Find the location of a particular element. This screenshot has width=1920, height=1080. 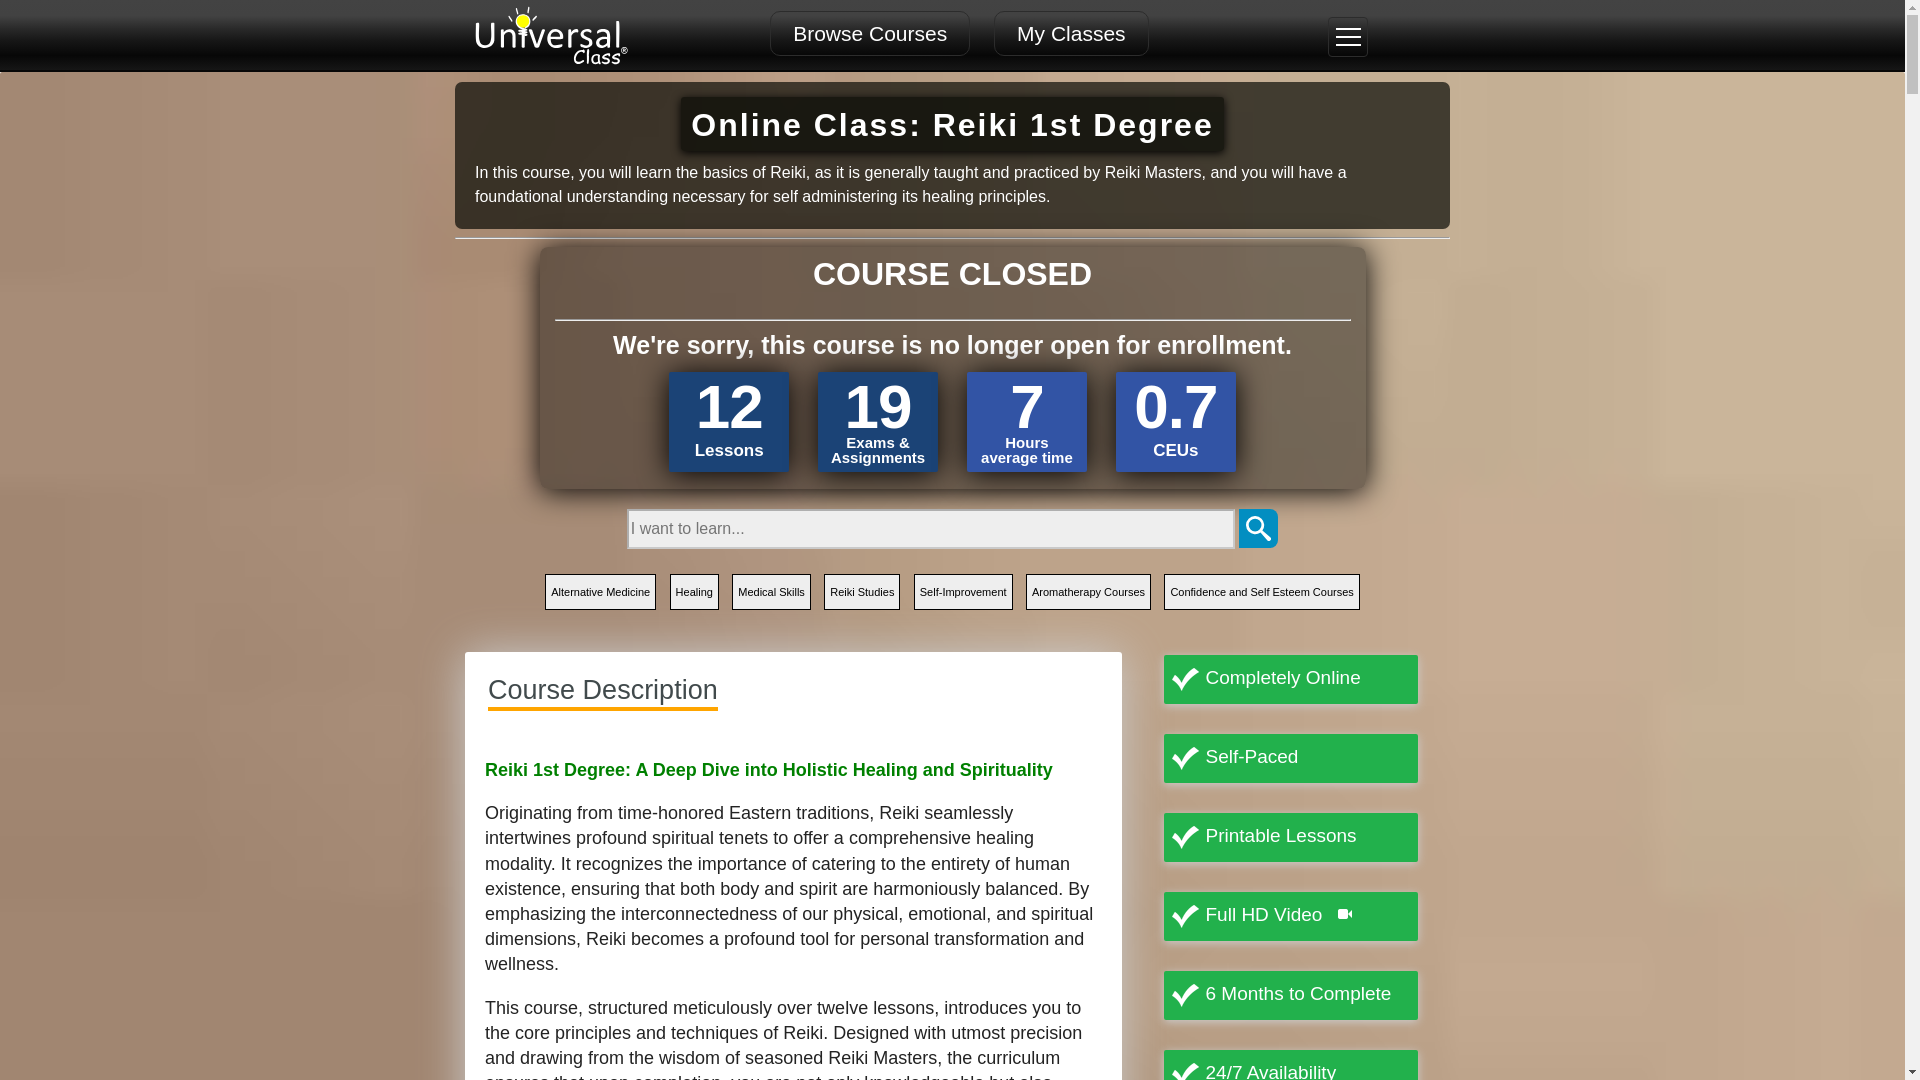

Medical Skills is located at coordinates (770, 592).